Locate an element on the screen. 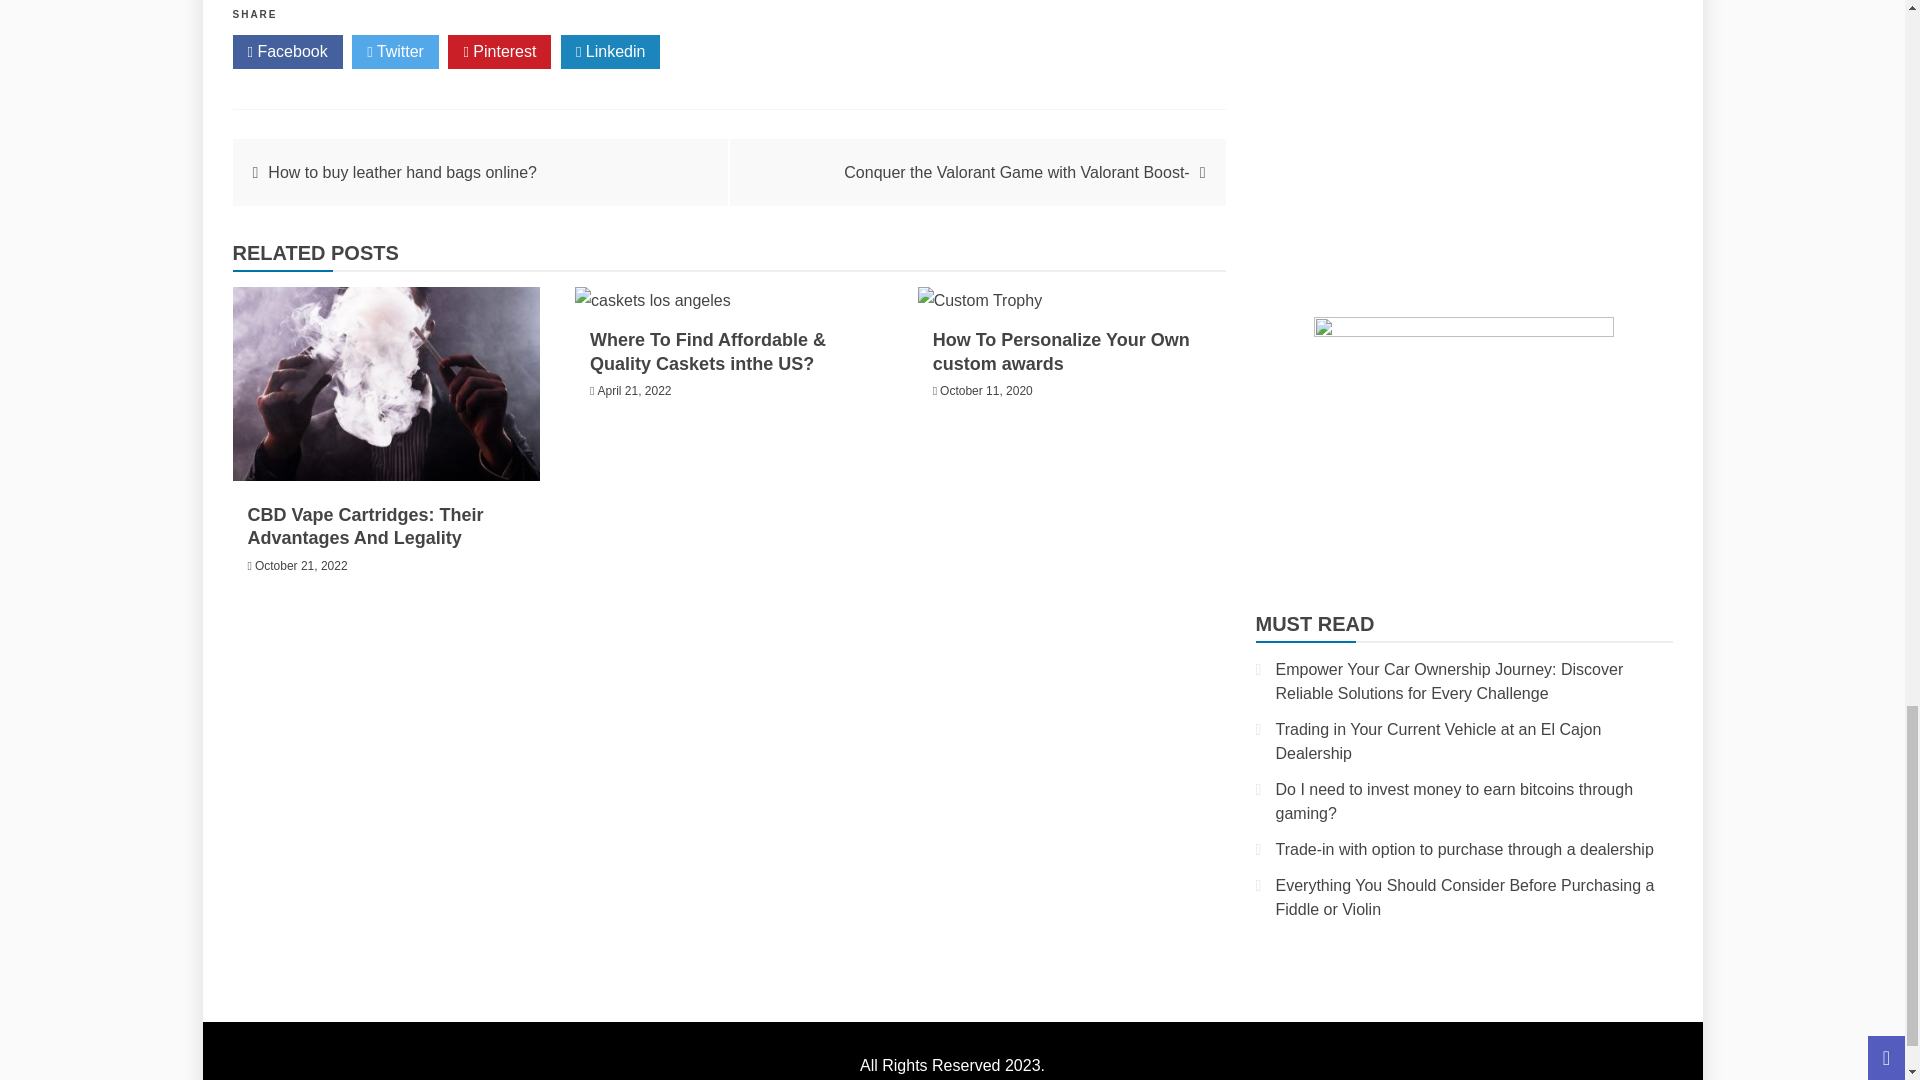  CBD Vape Cartridges: Their Advantages And Legality is located at coordinates (365, 526).